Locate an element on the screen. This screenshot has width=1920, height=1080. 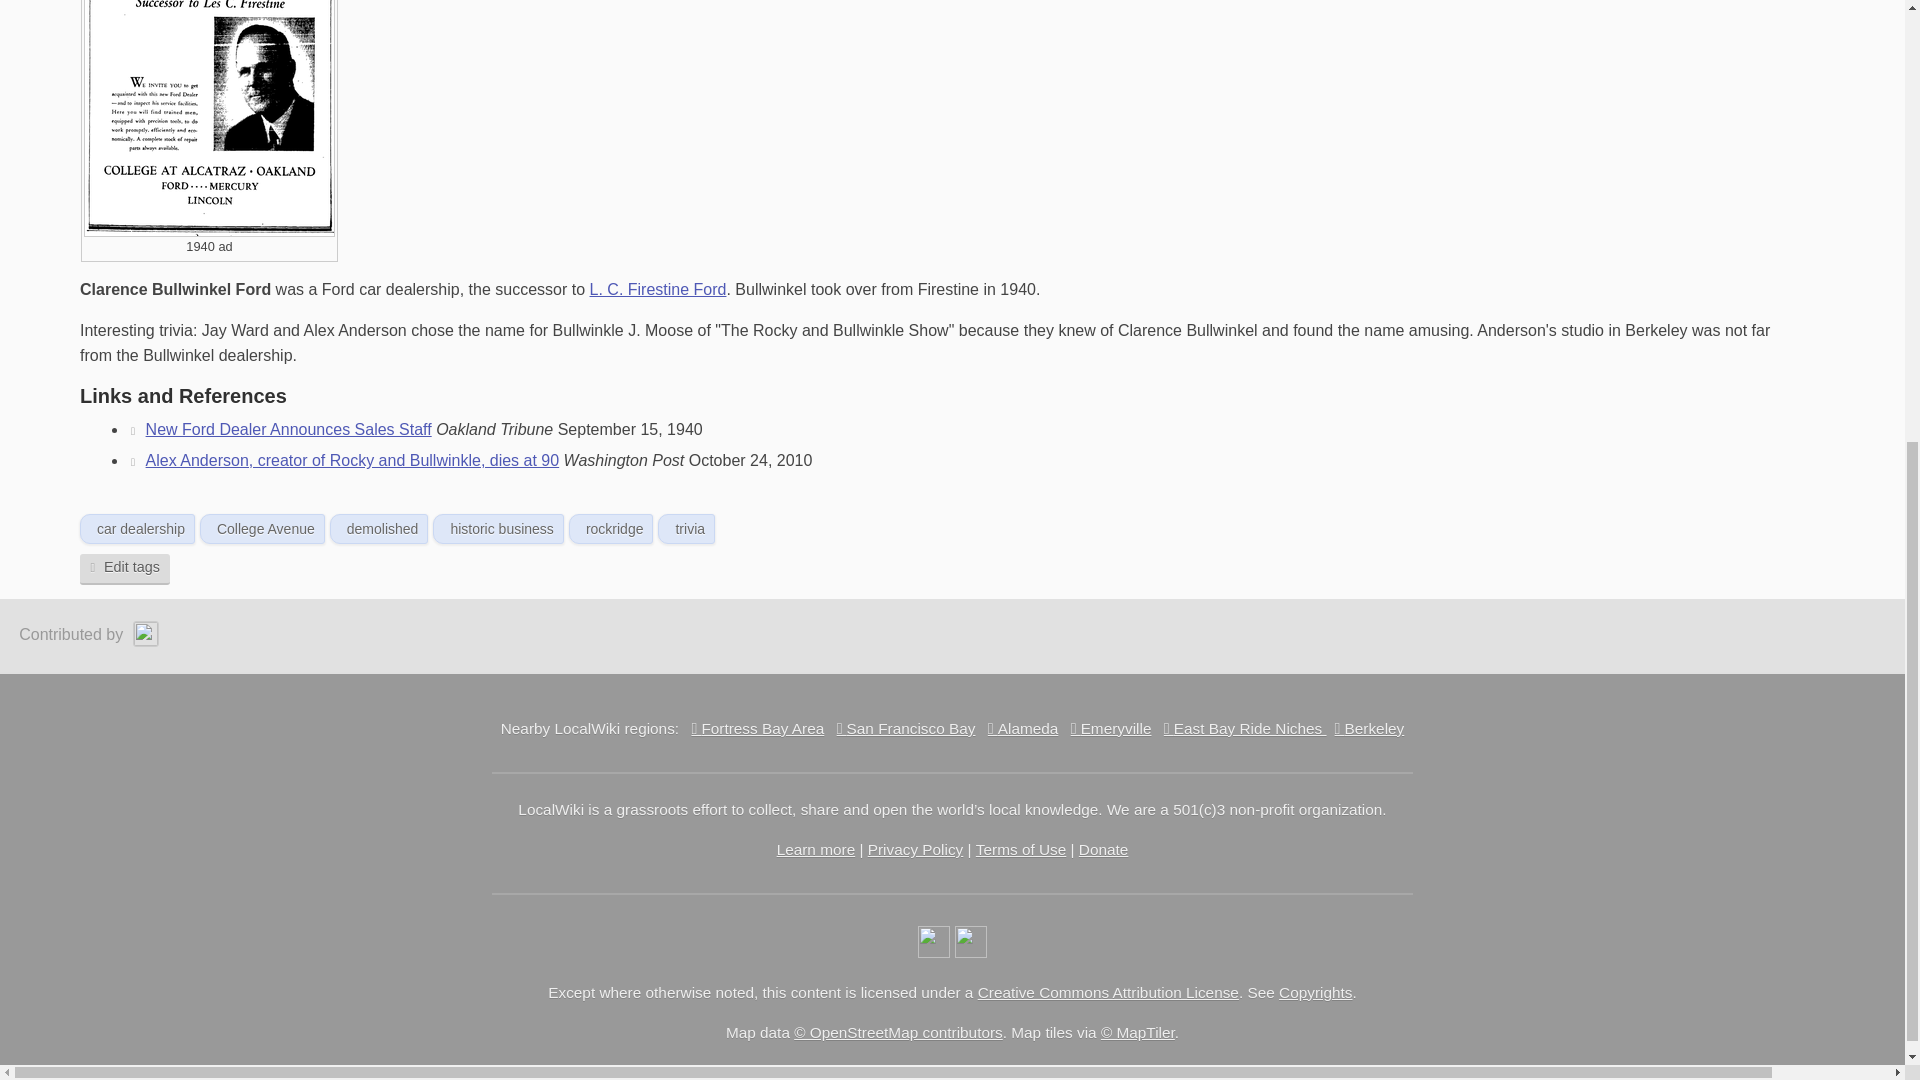
rockridge is located at coordinates (614, 528).